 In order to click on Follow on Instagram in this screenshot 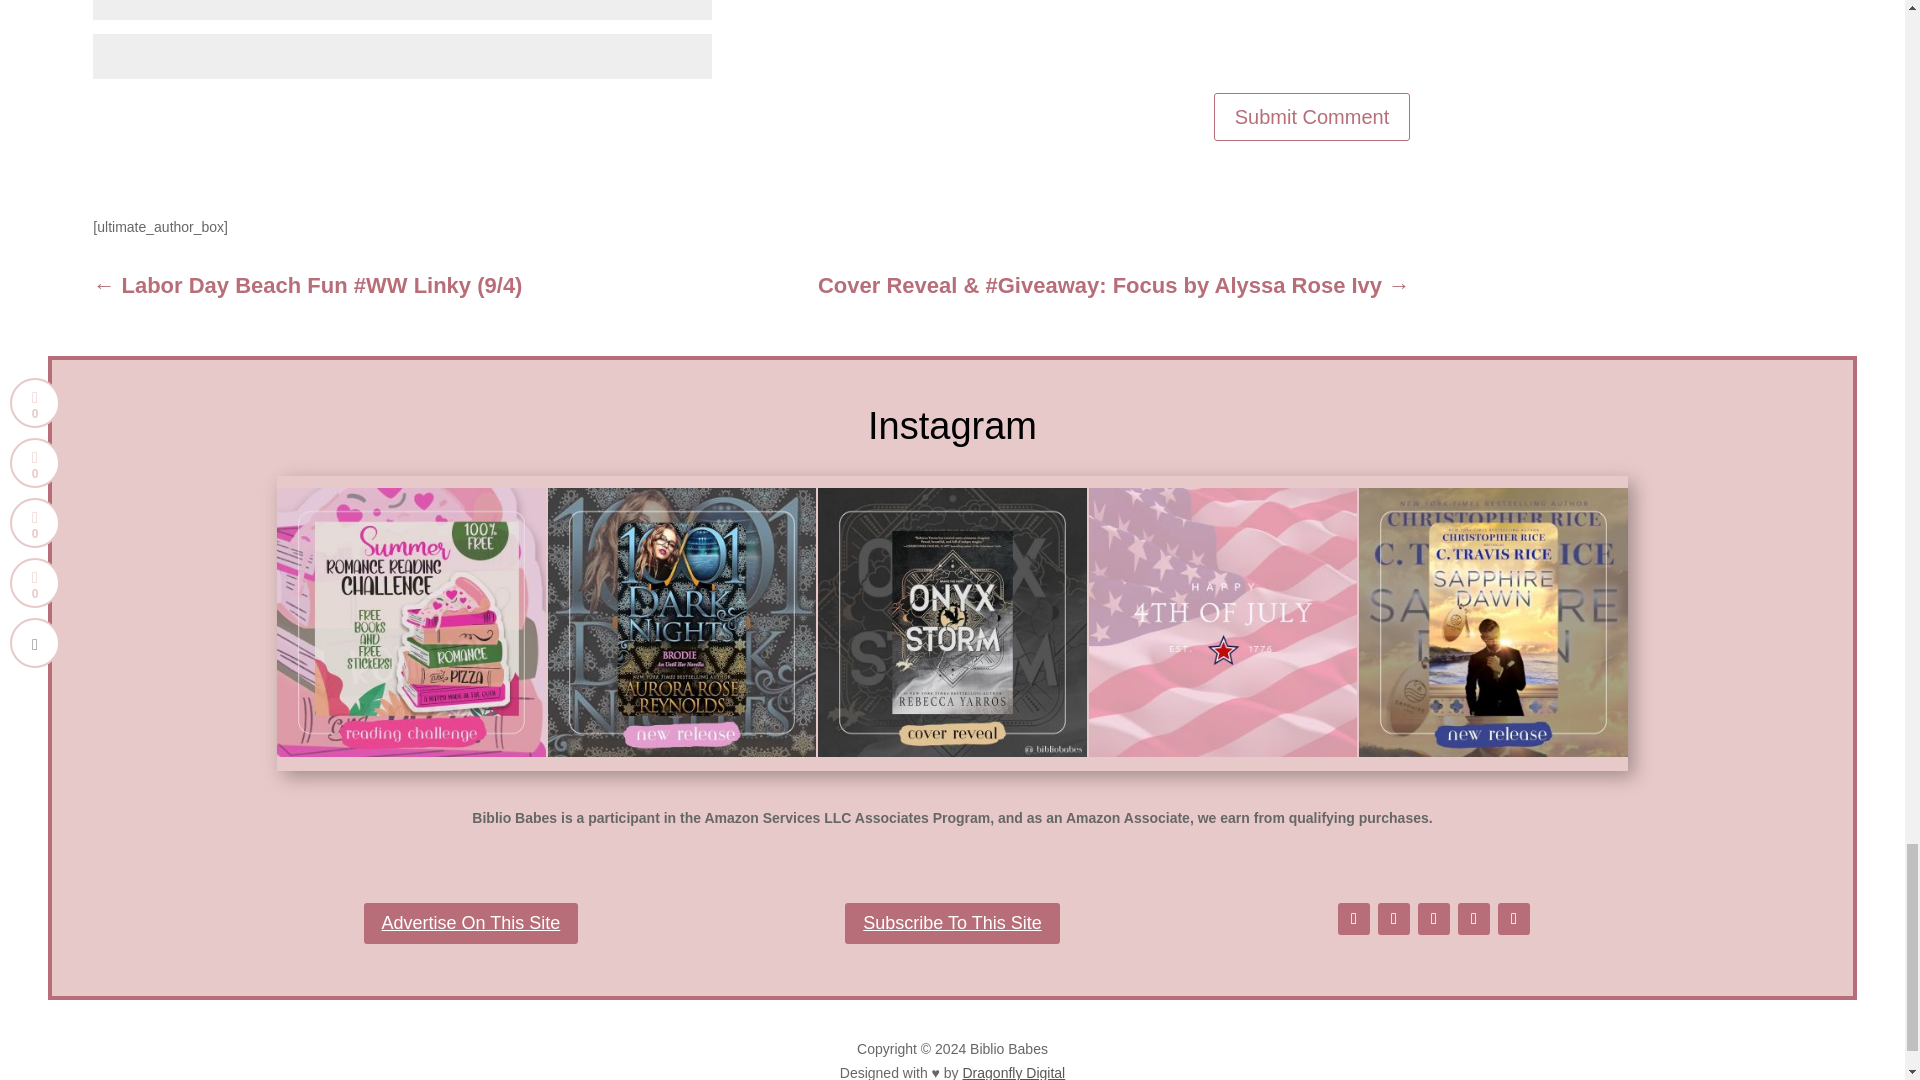, I will do `click(1434, 918)`.